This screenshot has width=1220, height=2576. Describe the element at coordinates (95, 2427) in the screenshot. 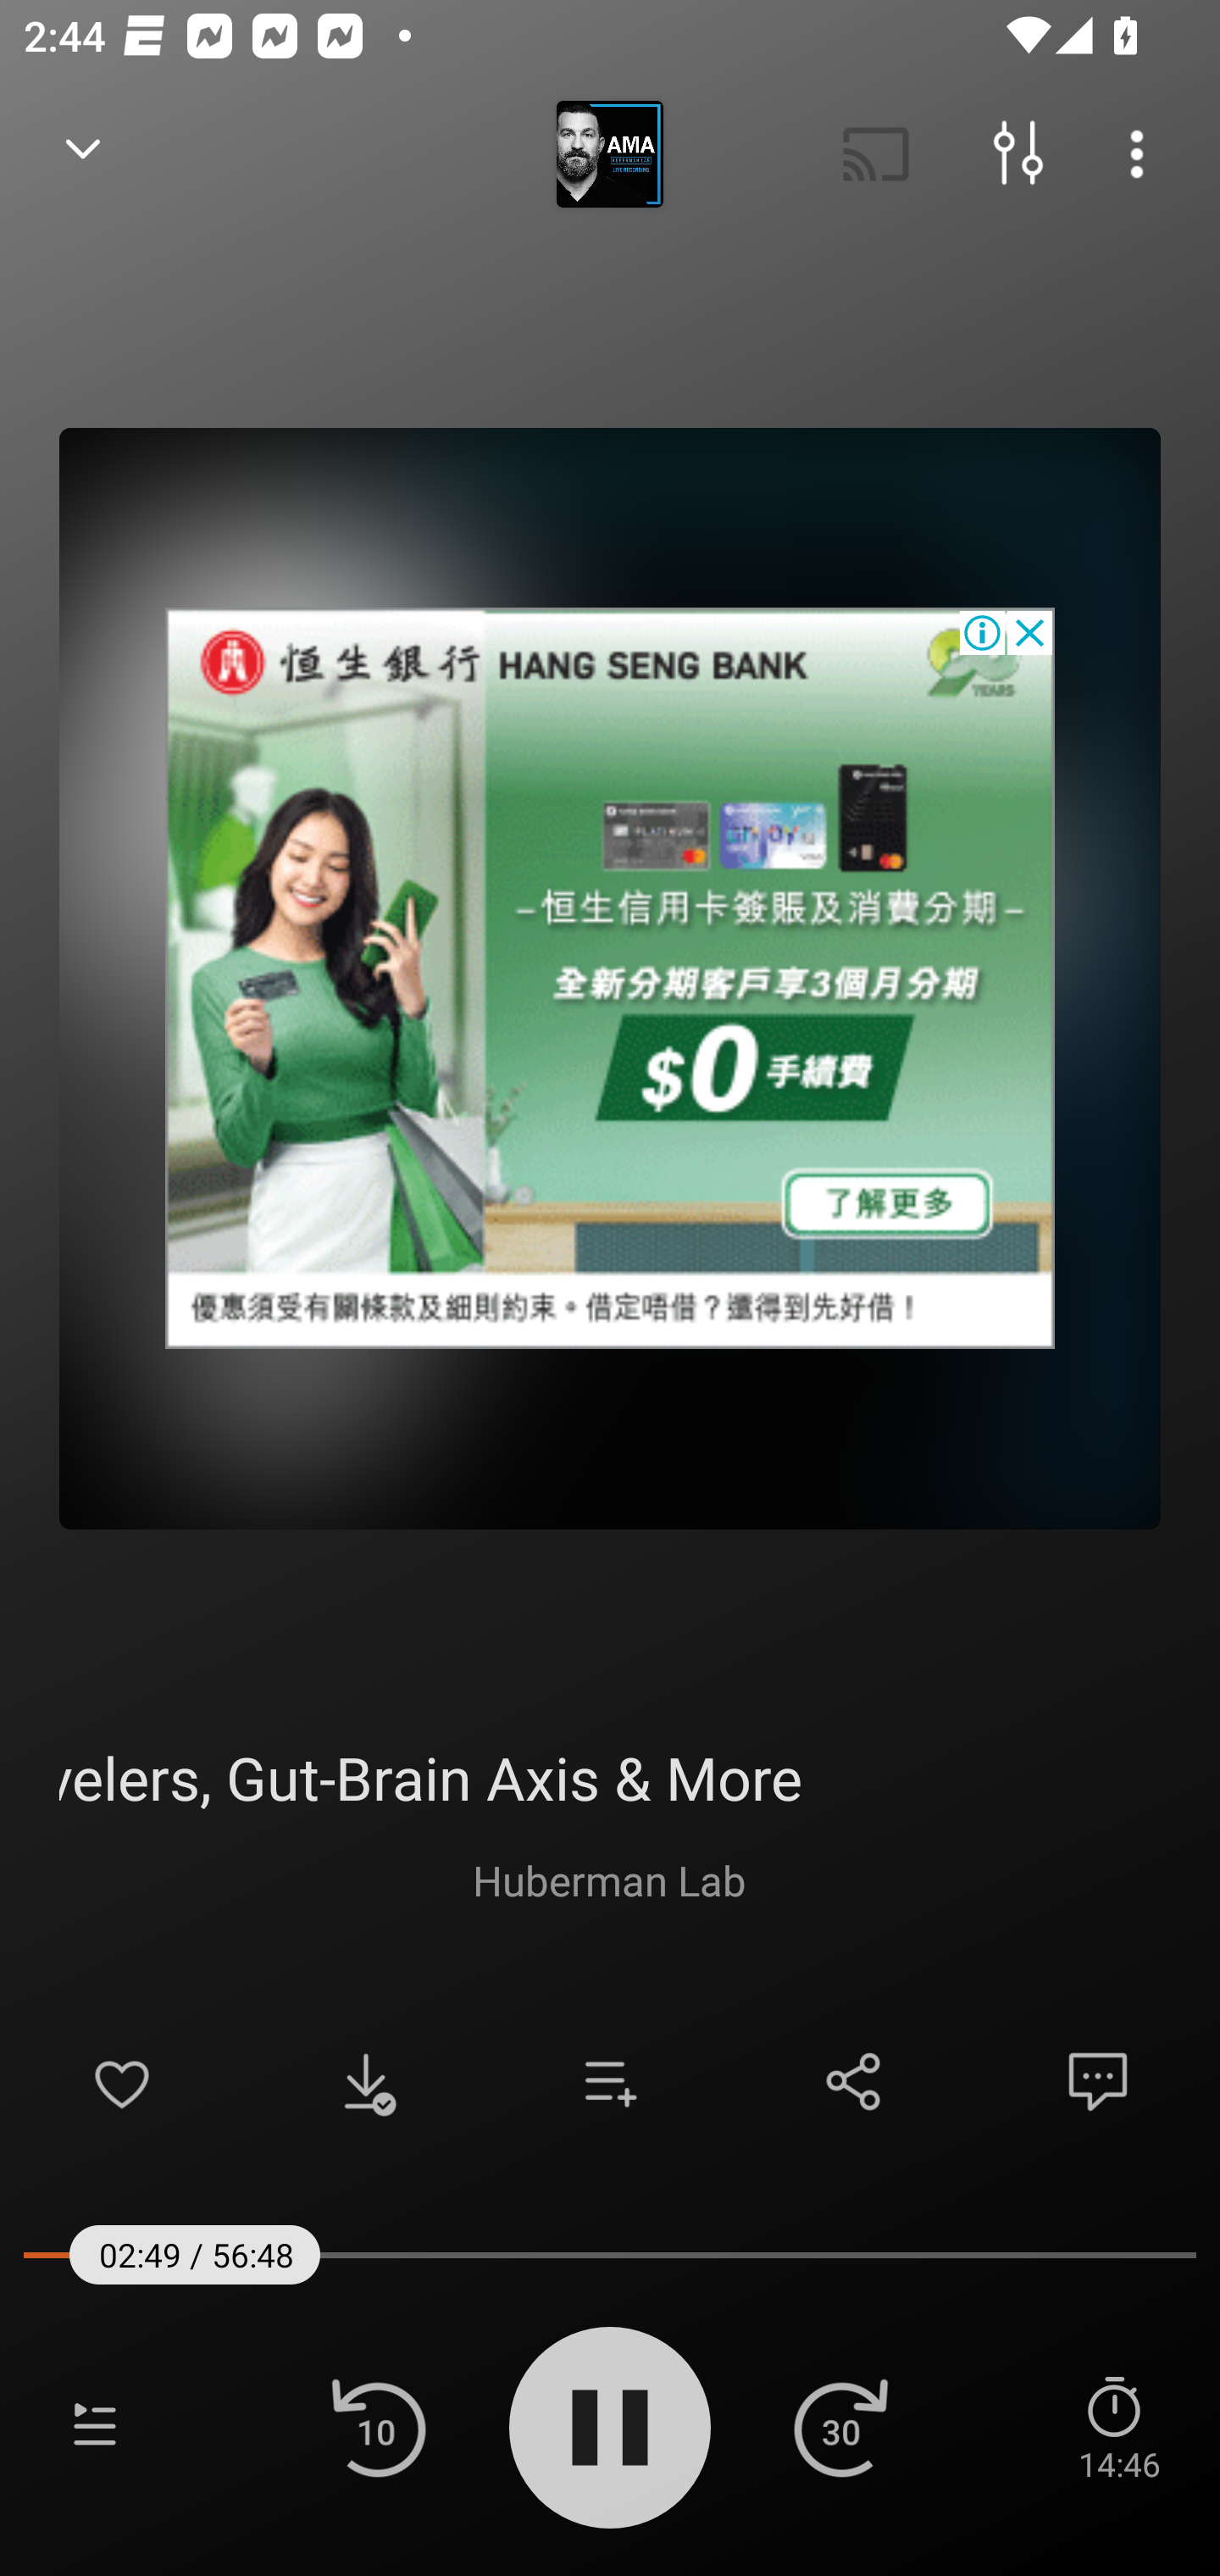

I see ` Playlist` at that location.